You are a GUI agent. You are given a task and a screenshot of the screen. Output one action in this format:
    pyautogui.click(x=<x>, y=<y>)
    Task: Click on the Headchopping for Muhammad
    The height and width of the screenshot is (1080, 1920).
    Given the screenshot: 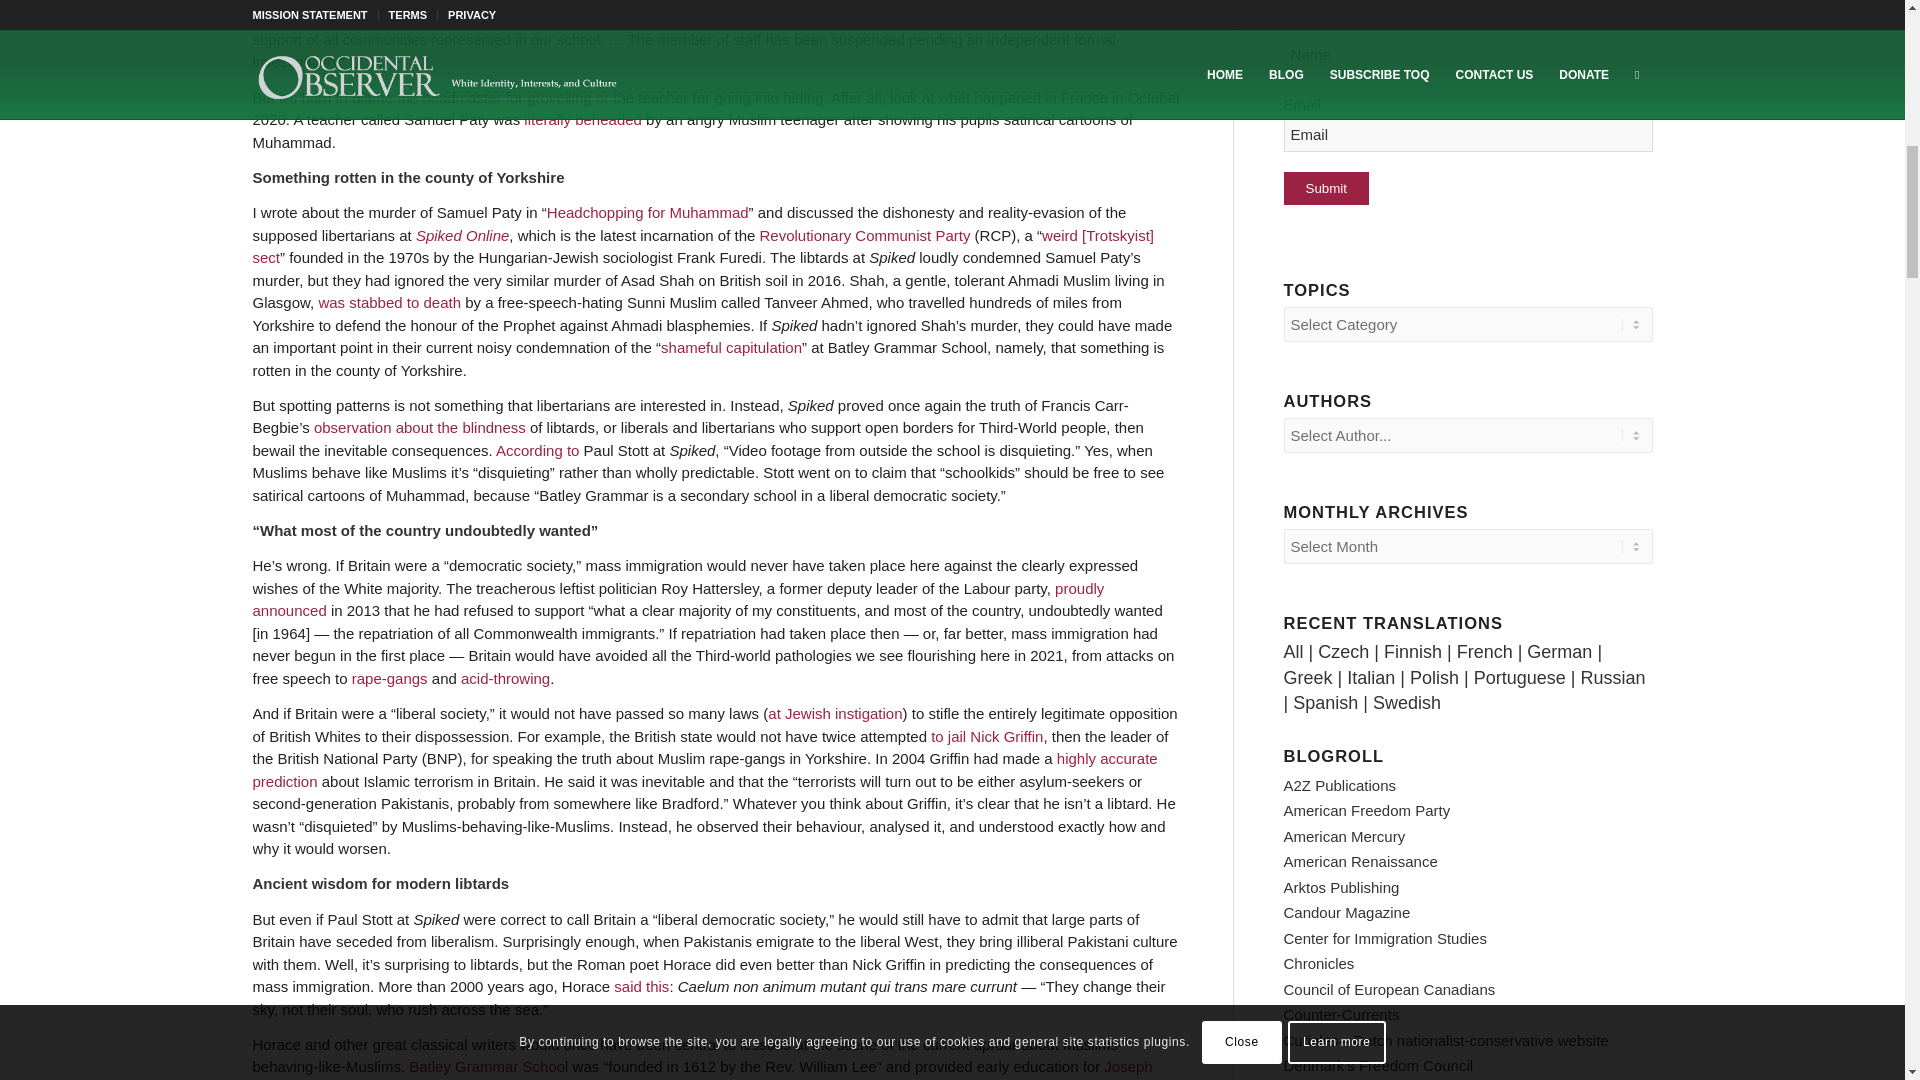 What is the action you would take?
    pyautogui.click(x=648, y=212)
    